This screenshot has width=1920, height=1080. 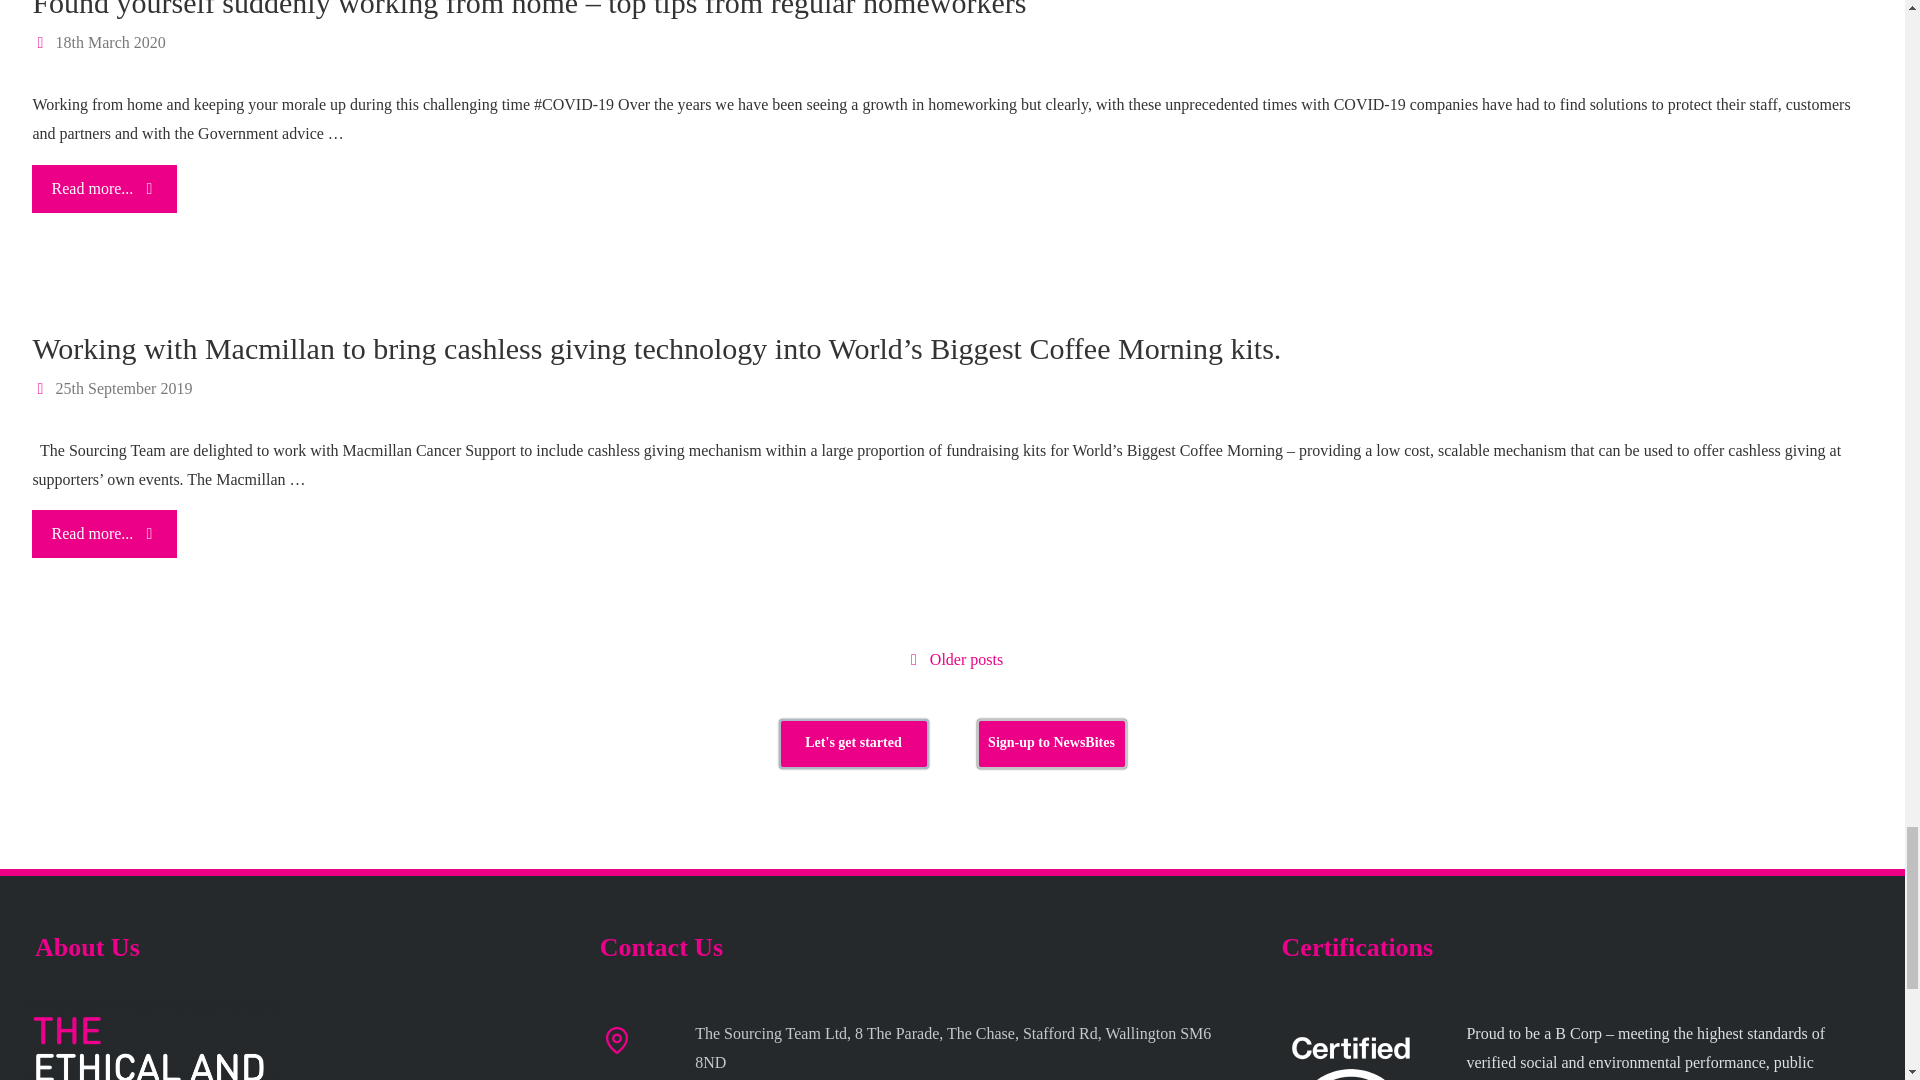 I want to click on Let's get started, so click(x=852, y=744).